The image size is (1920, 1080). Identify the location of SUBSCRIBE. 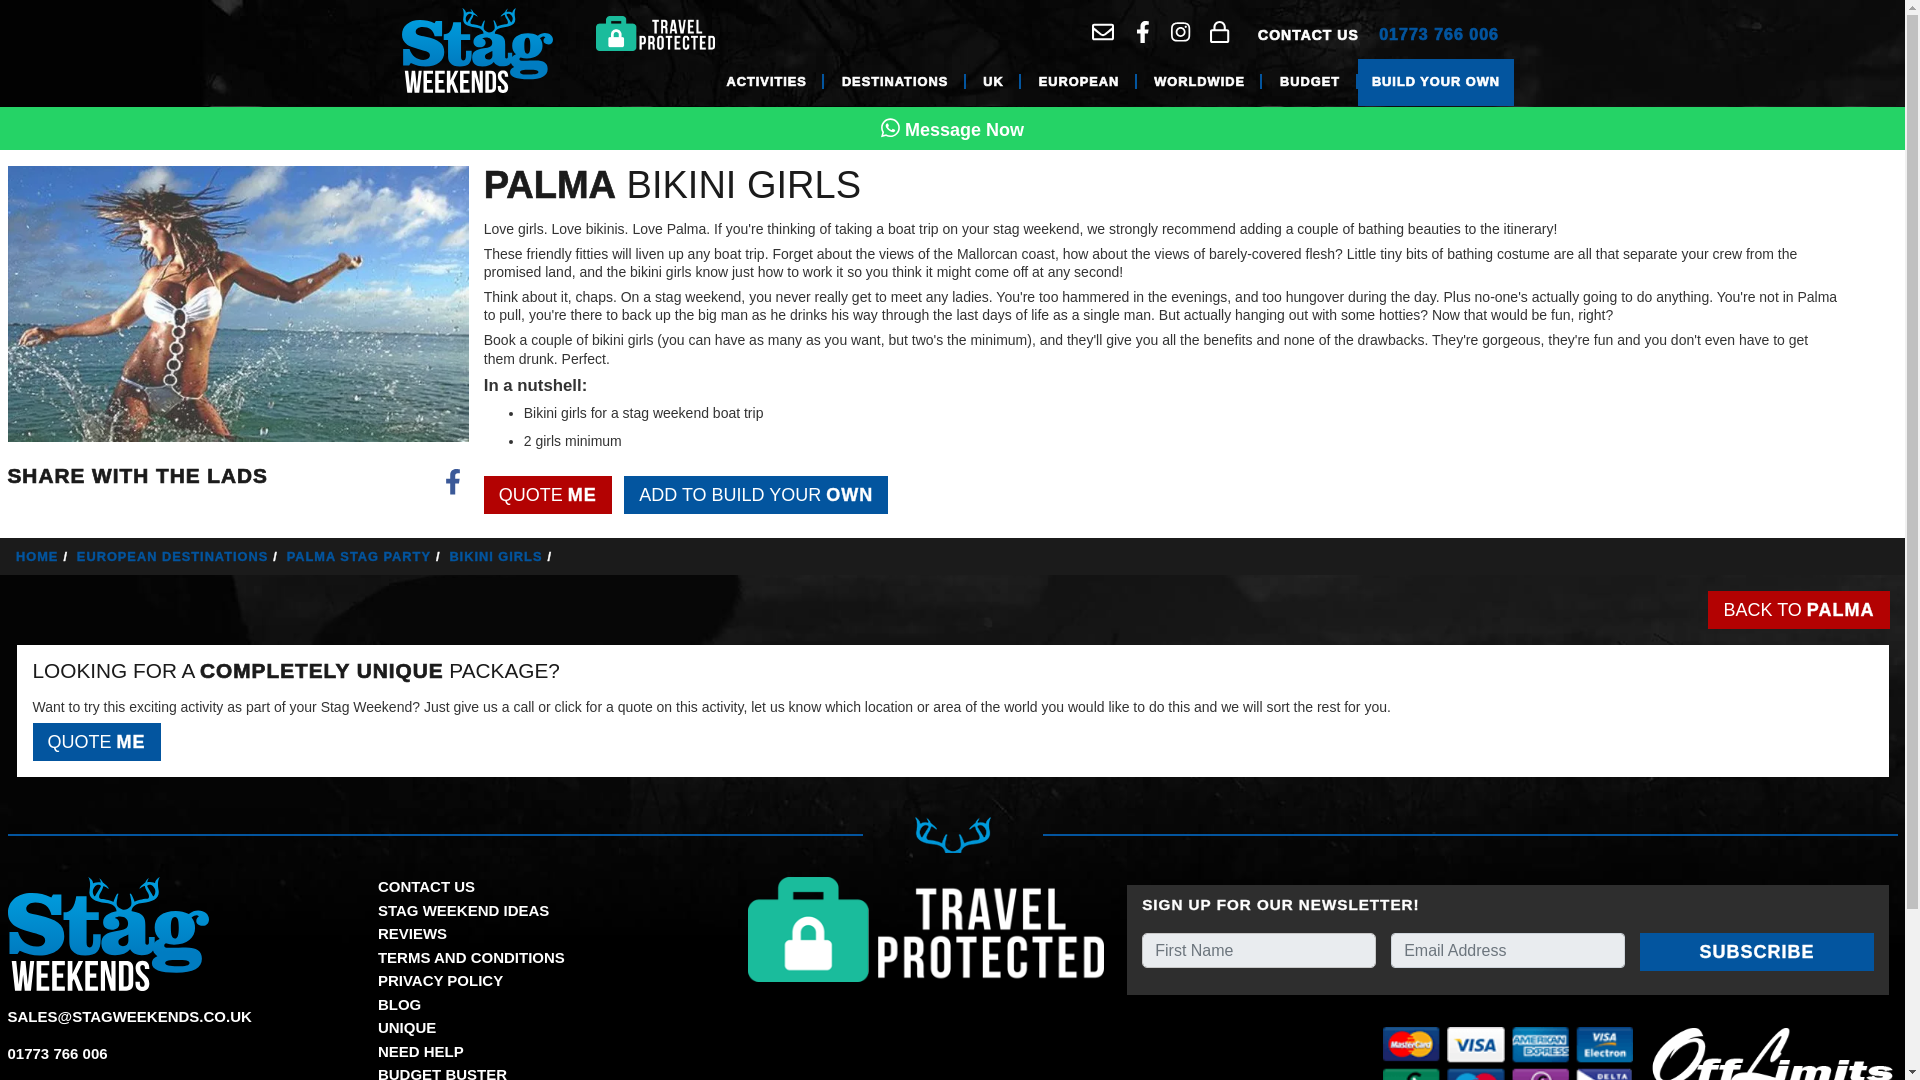
(1756, 952).